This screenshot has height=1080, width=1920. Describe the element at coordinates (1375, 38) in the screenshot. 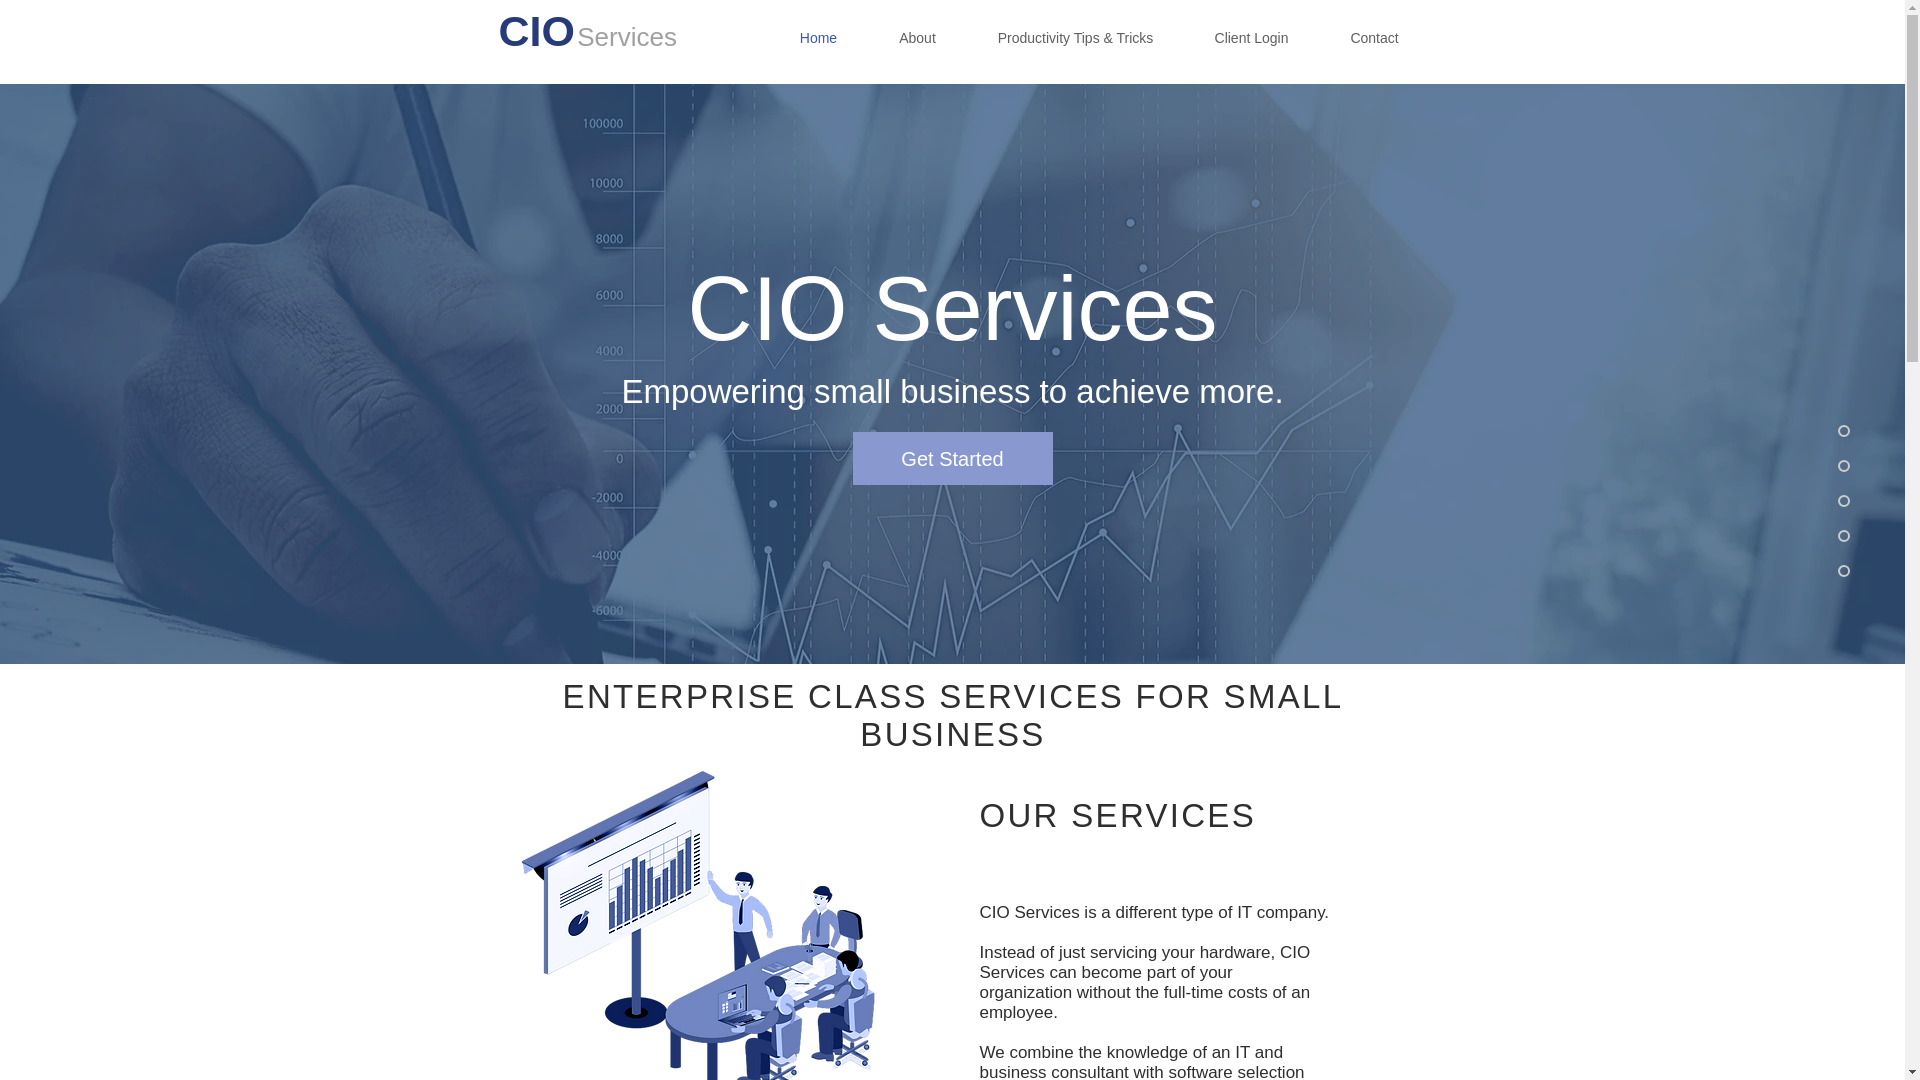

I see `Contact` at that location.